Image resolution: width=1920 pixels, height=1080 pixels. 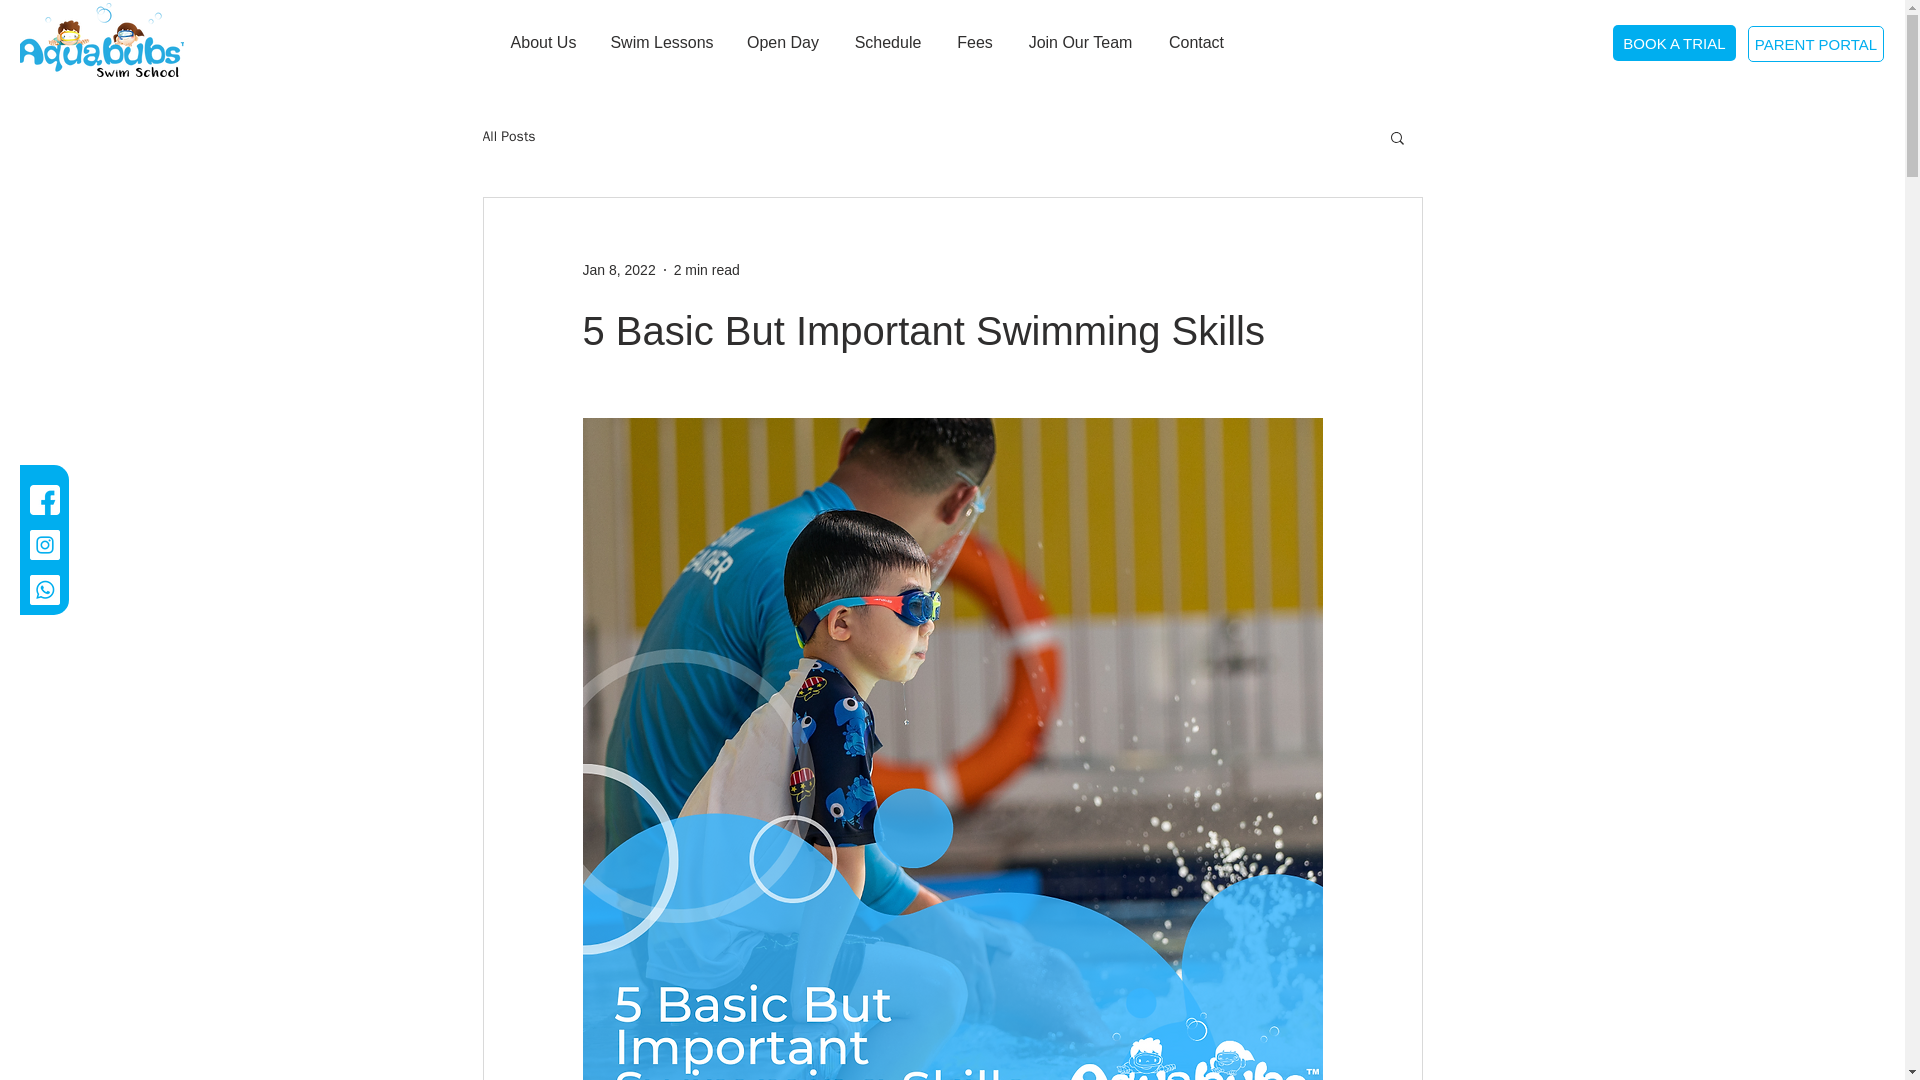 I want to click on Jan 8, 2022, so click(x=618, y=270).